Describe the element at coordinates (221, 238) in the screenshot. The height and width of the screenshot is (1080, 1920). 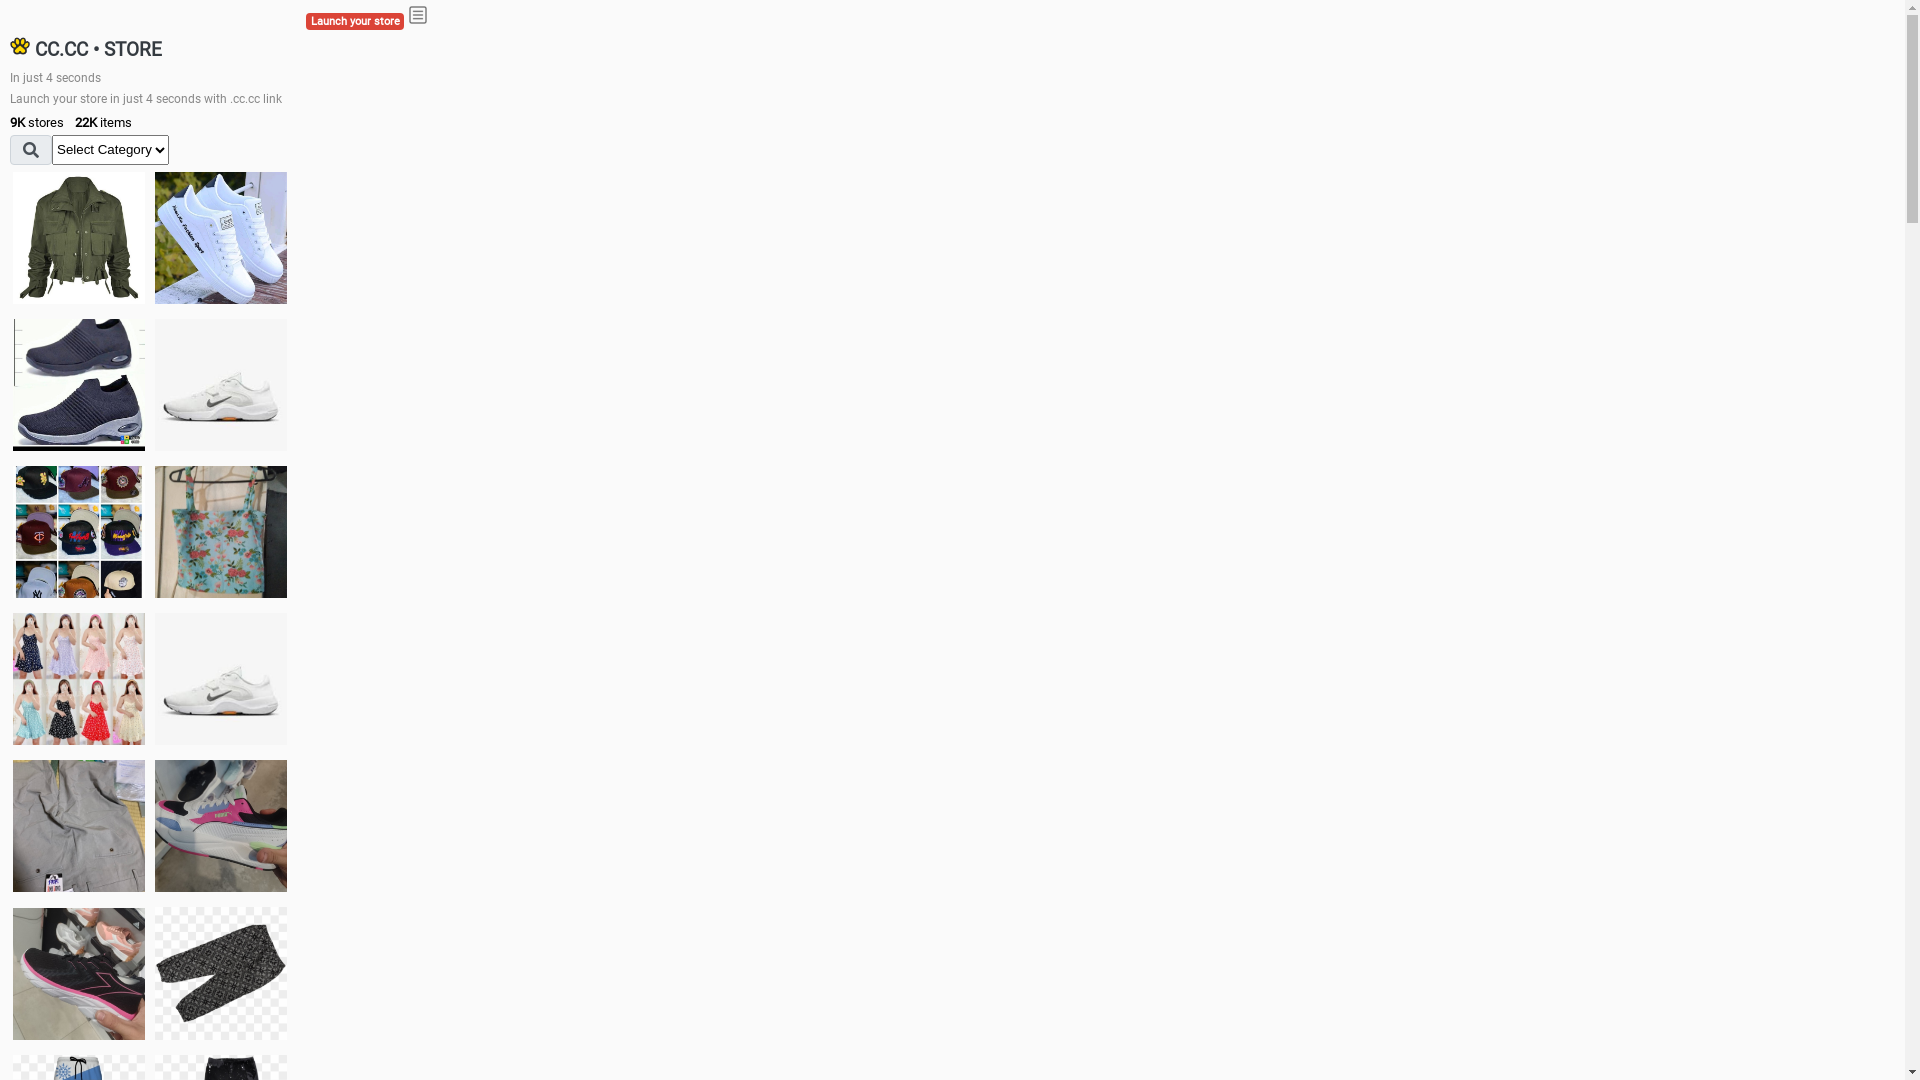
I see `white shoes` at that location.